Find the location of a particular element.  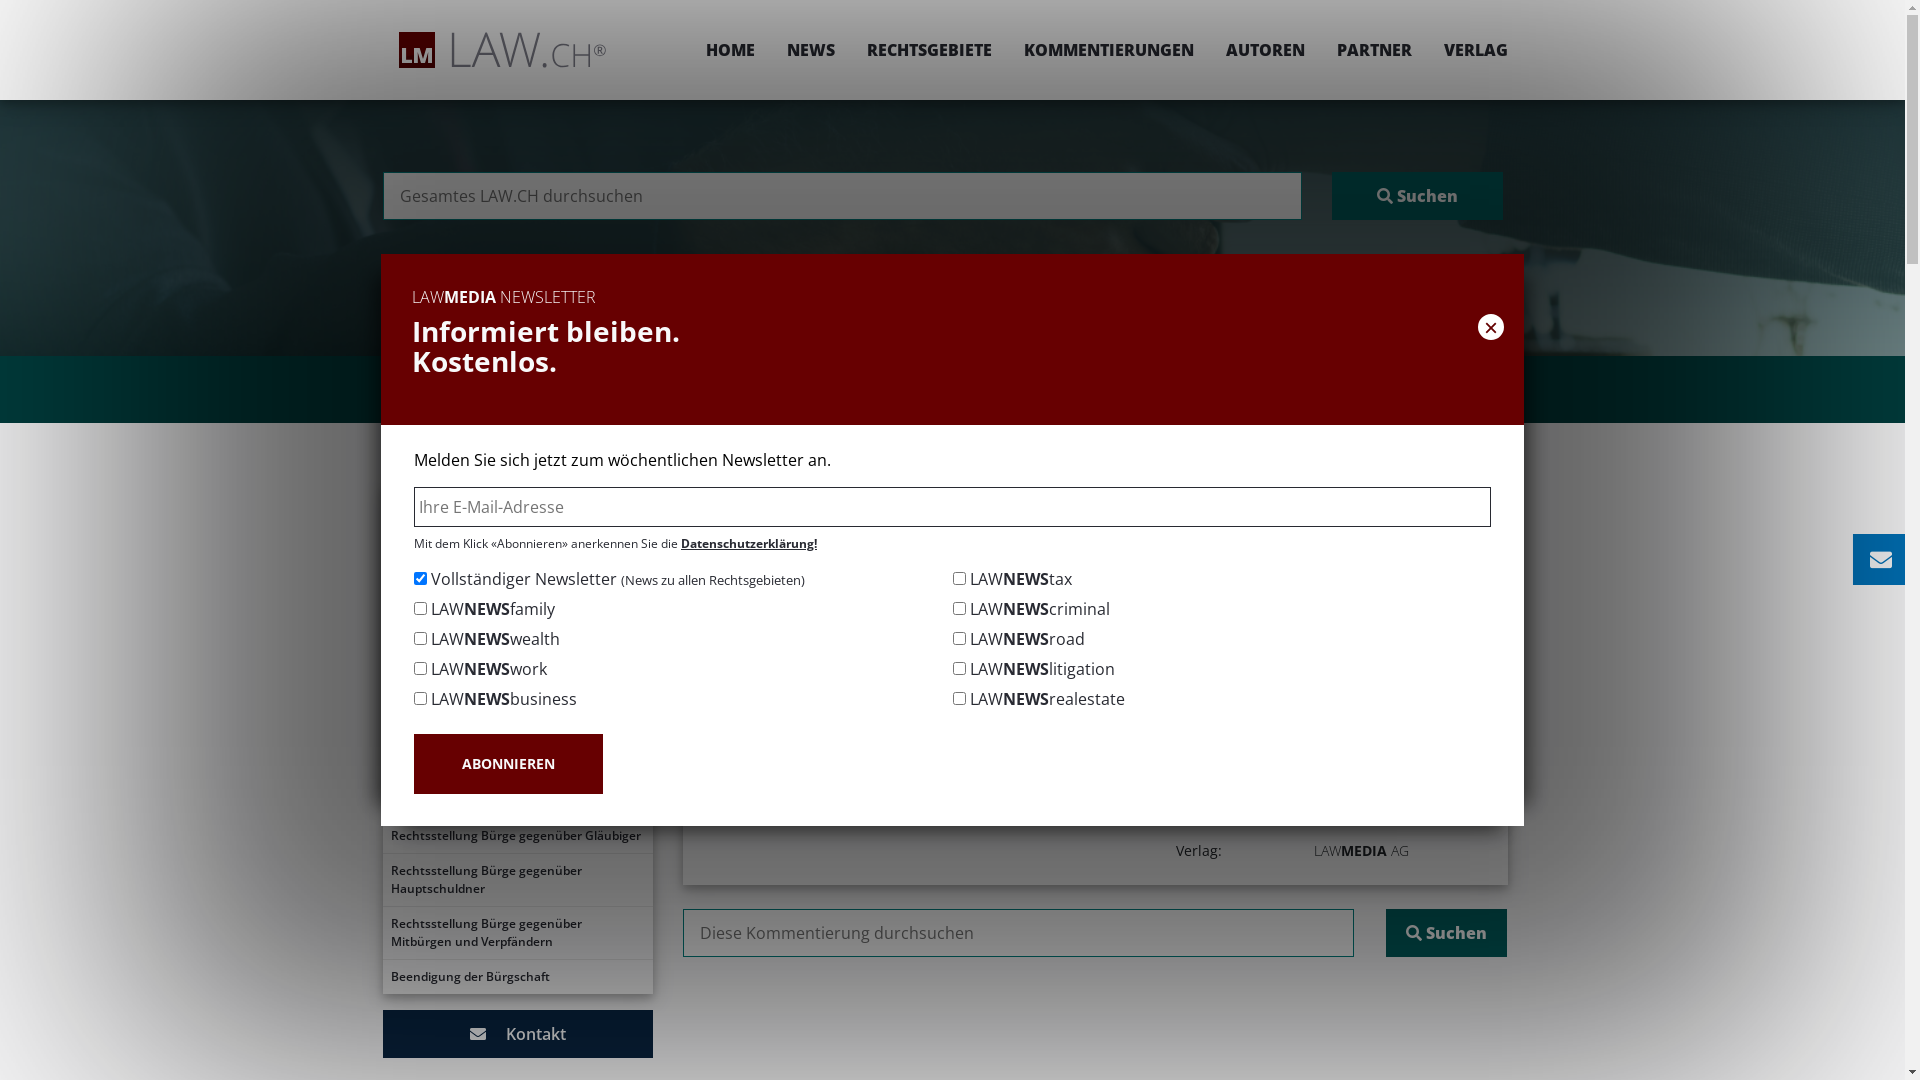

AUTOREN is located at coordinates (1266, 50).